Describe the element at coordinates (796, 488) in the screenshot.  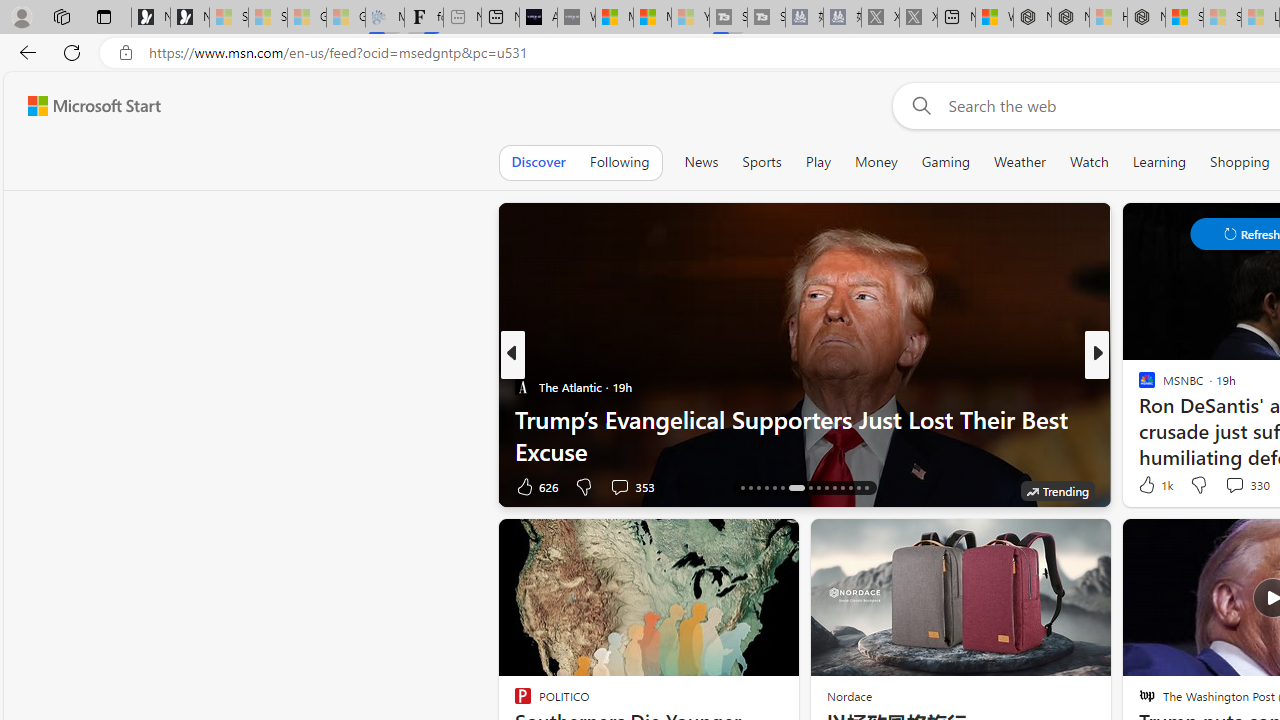
I see `AutomationID: tab-22` at that location.